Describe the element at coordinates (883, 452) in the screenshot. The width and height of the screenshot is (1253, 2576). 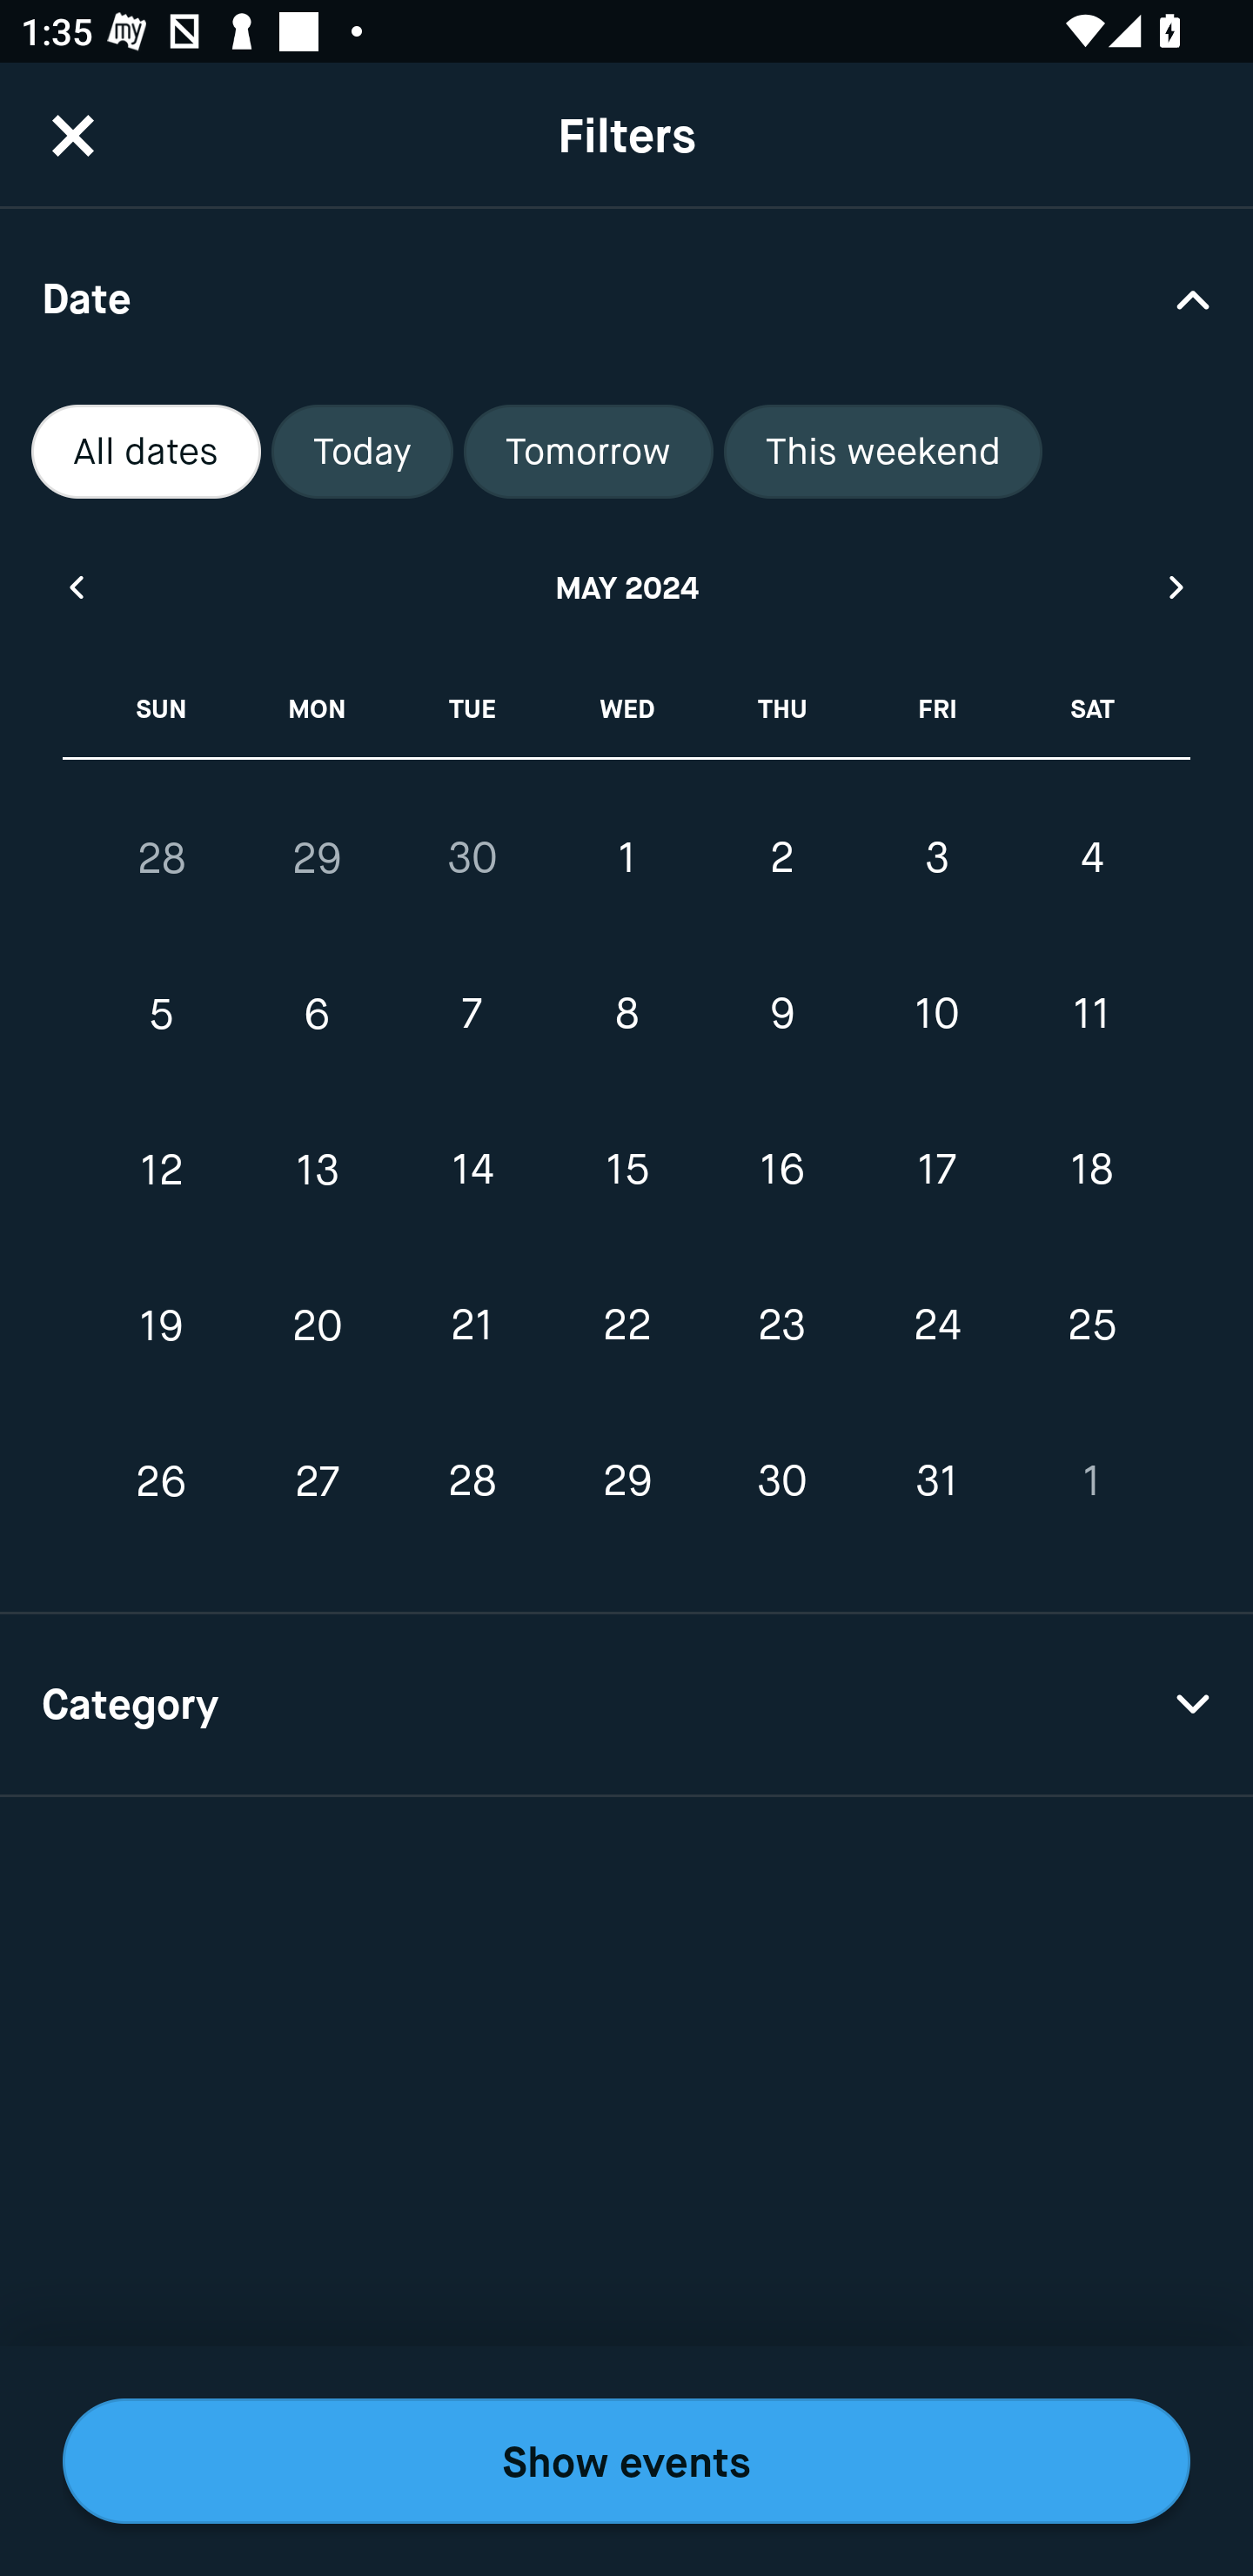
I see `This weekend` at that location.